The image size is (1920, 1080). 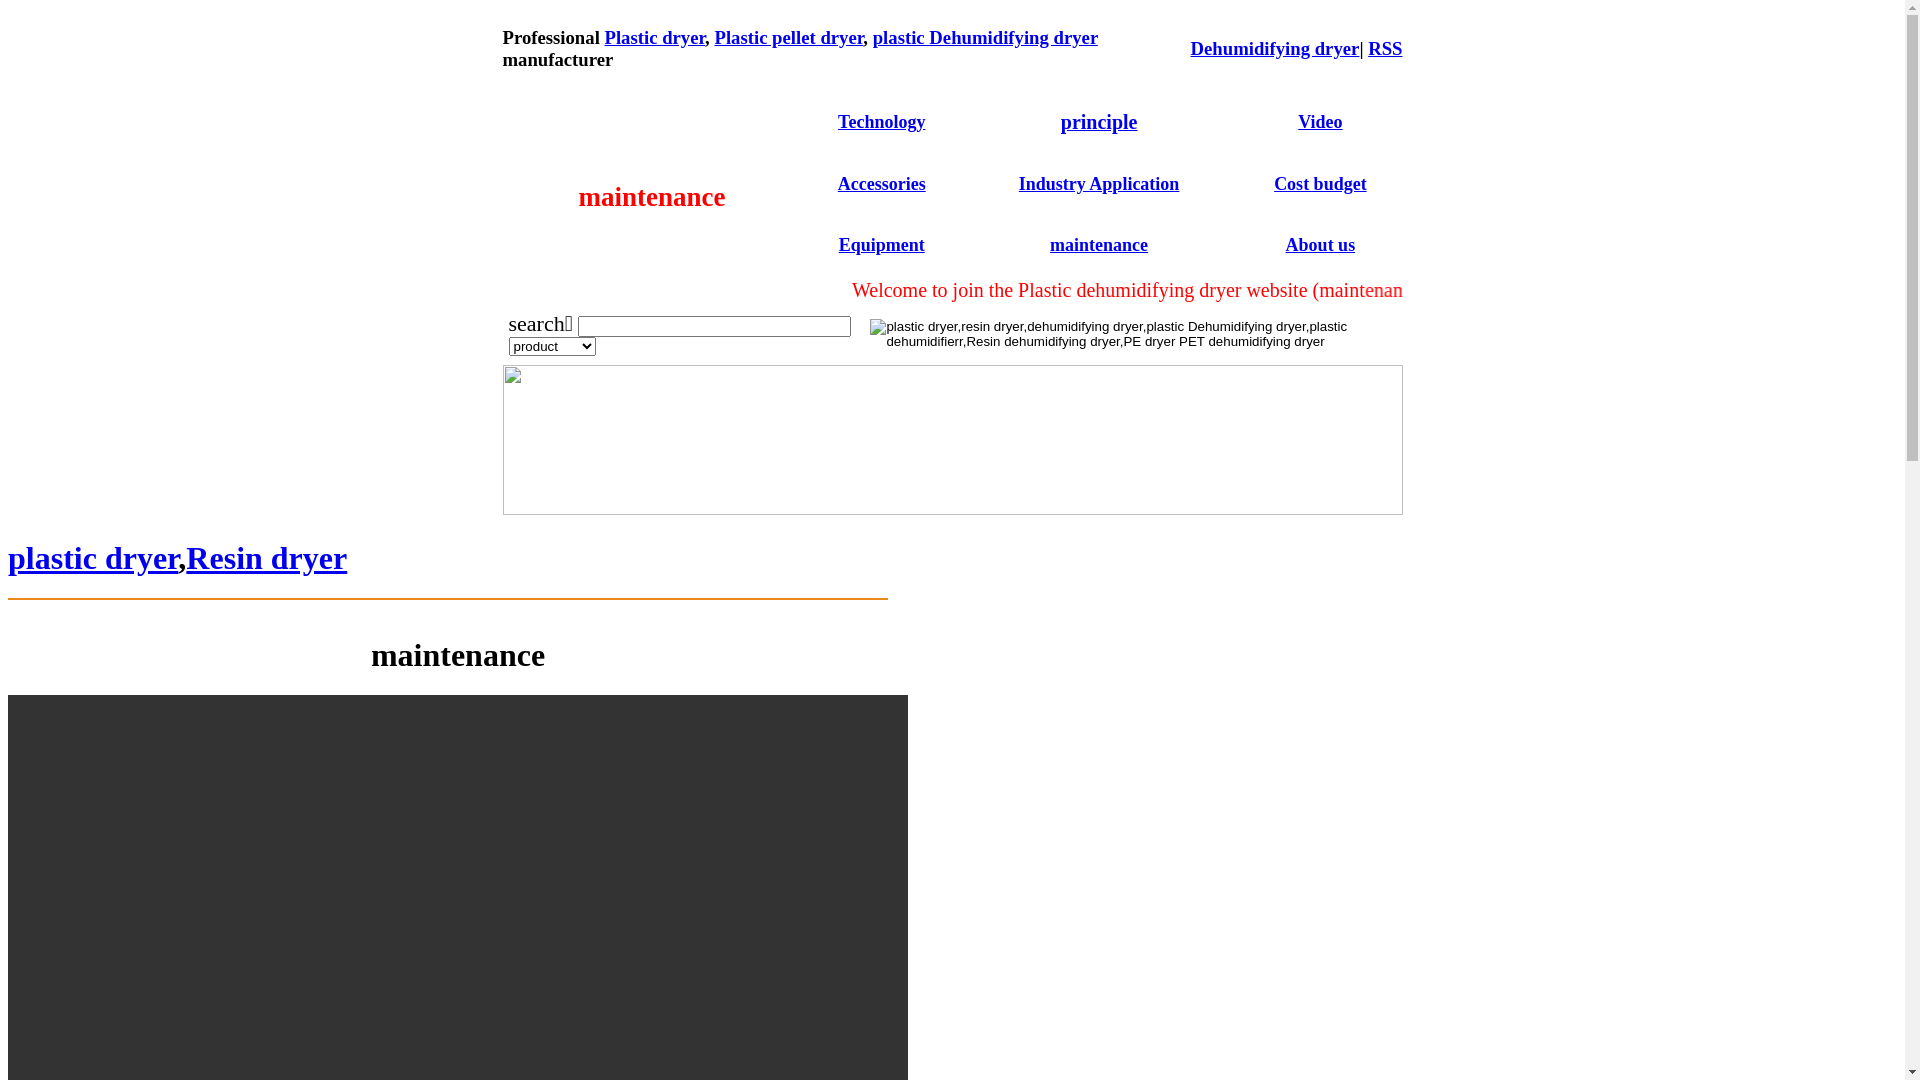 What do you see at coordinates (788, 38) in the screenshot?
I see `Plastic pellet dryer` at bounding box center [788, 38].